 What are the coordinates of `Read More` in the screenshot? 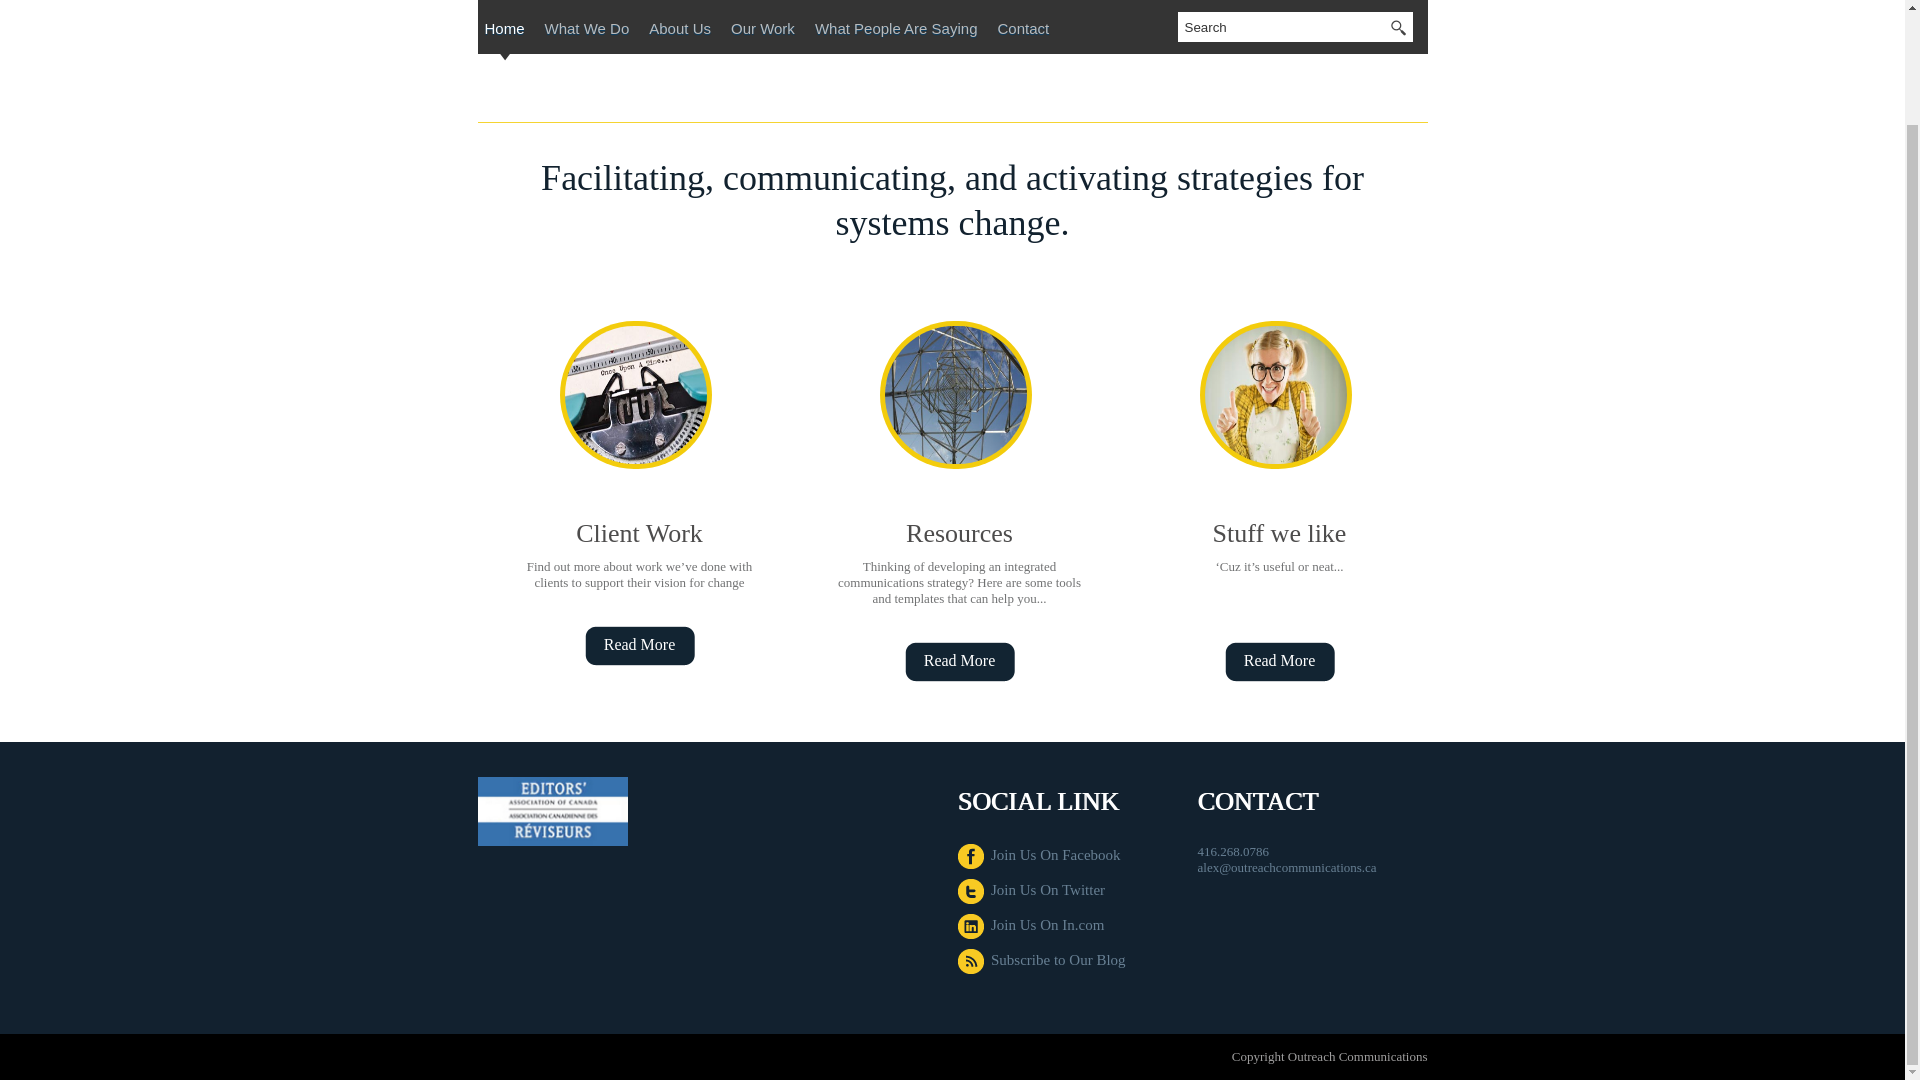 It's located at (958, 662).